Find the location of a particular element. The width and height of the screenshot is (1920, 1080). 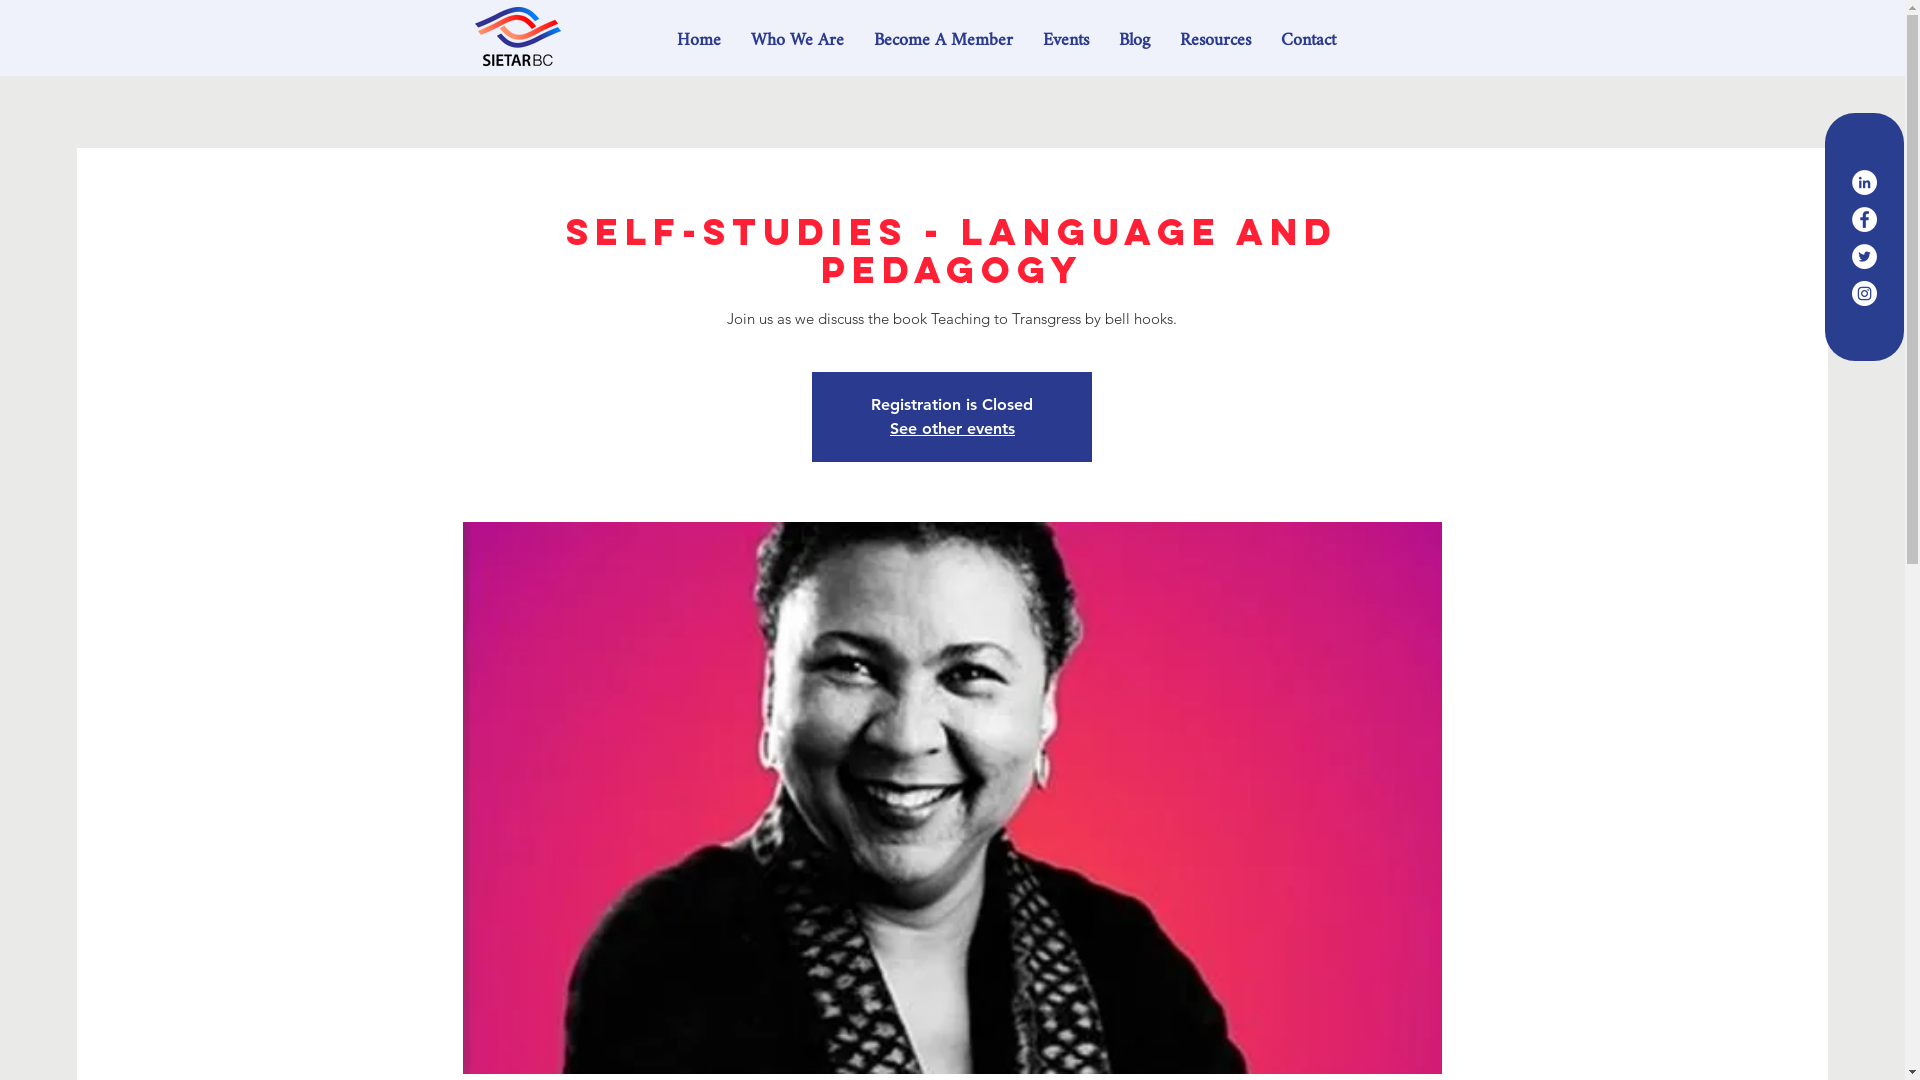

Home is located at coordinates (699, 40).